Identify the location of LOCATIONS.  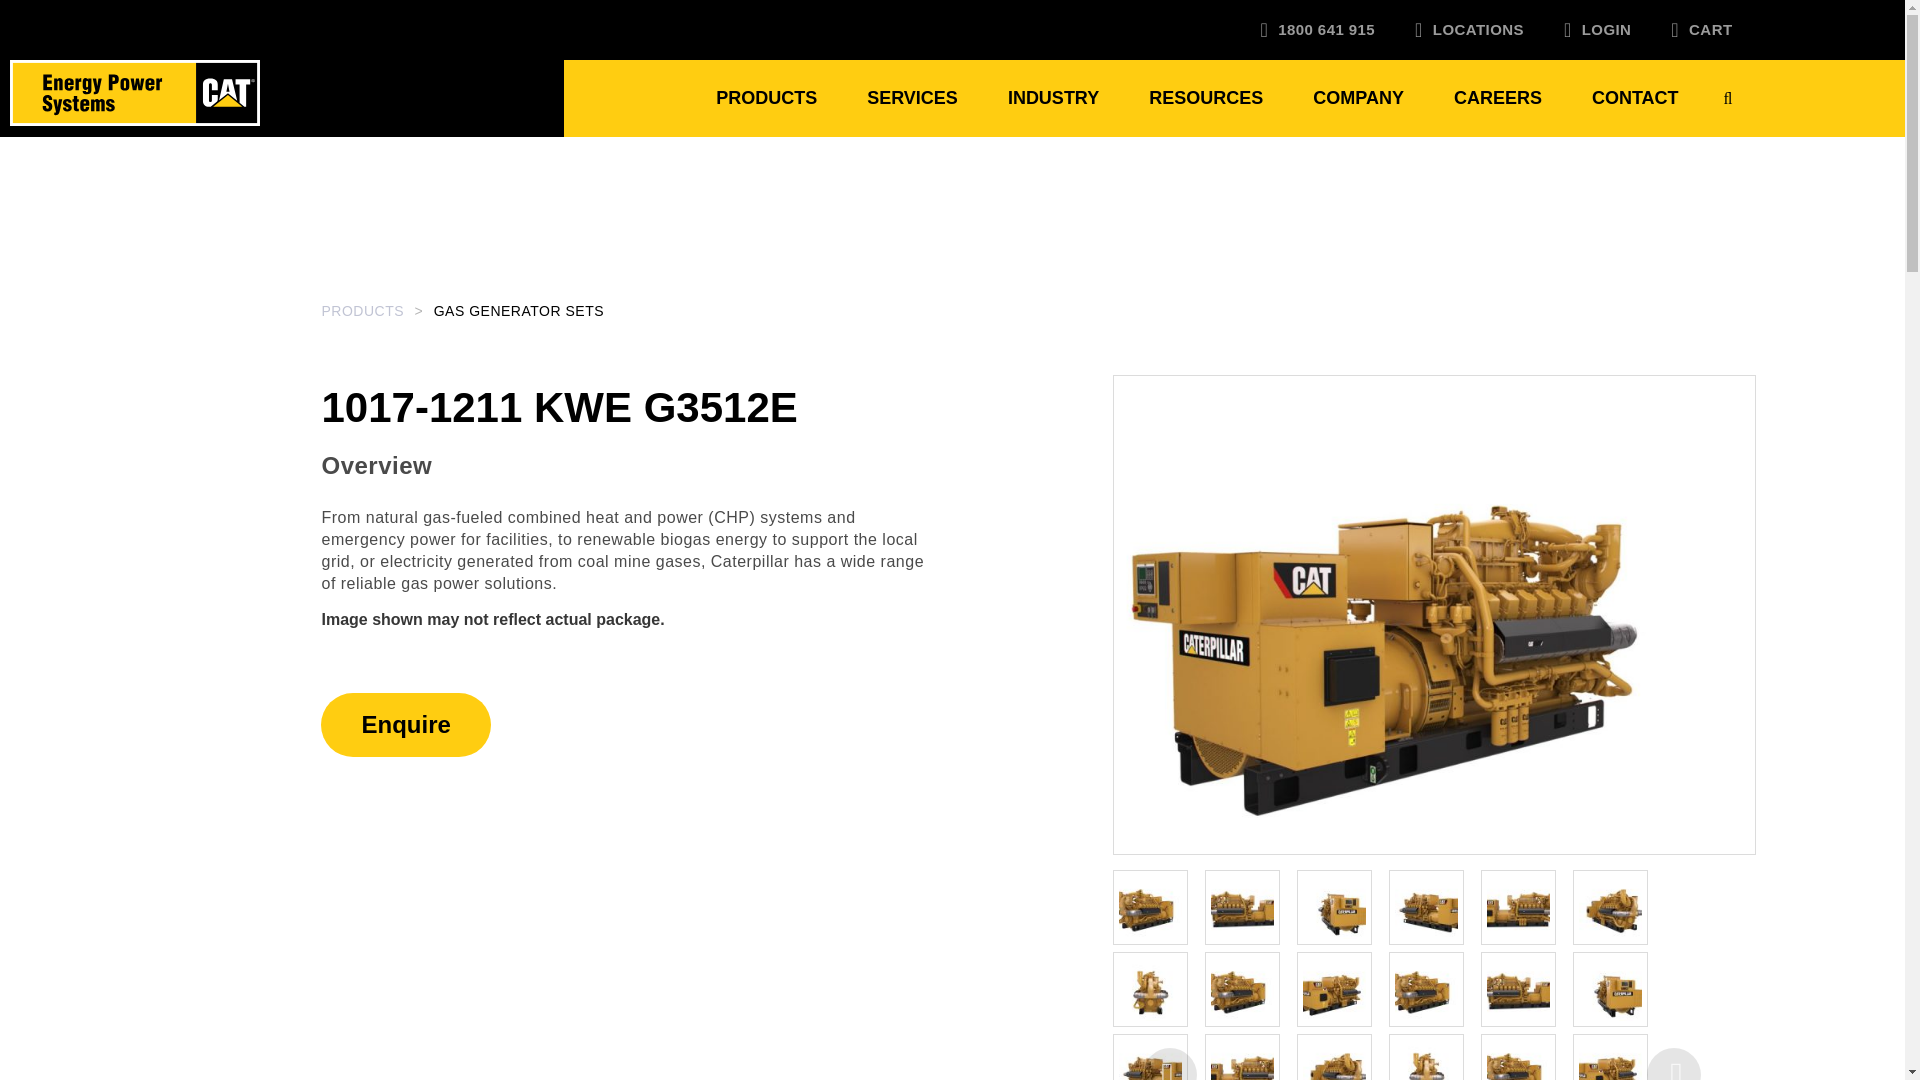
(1470, 30).